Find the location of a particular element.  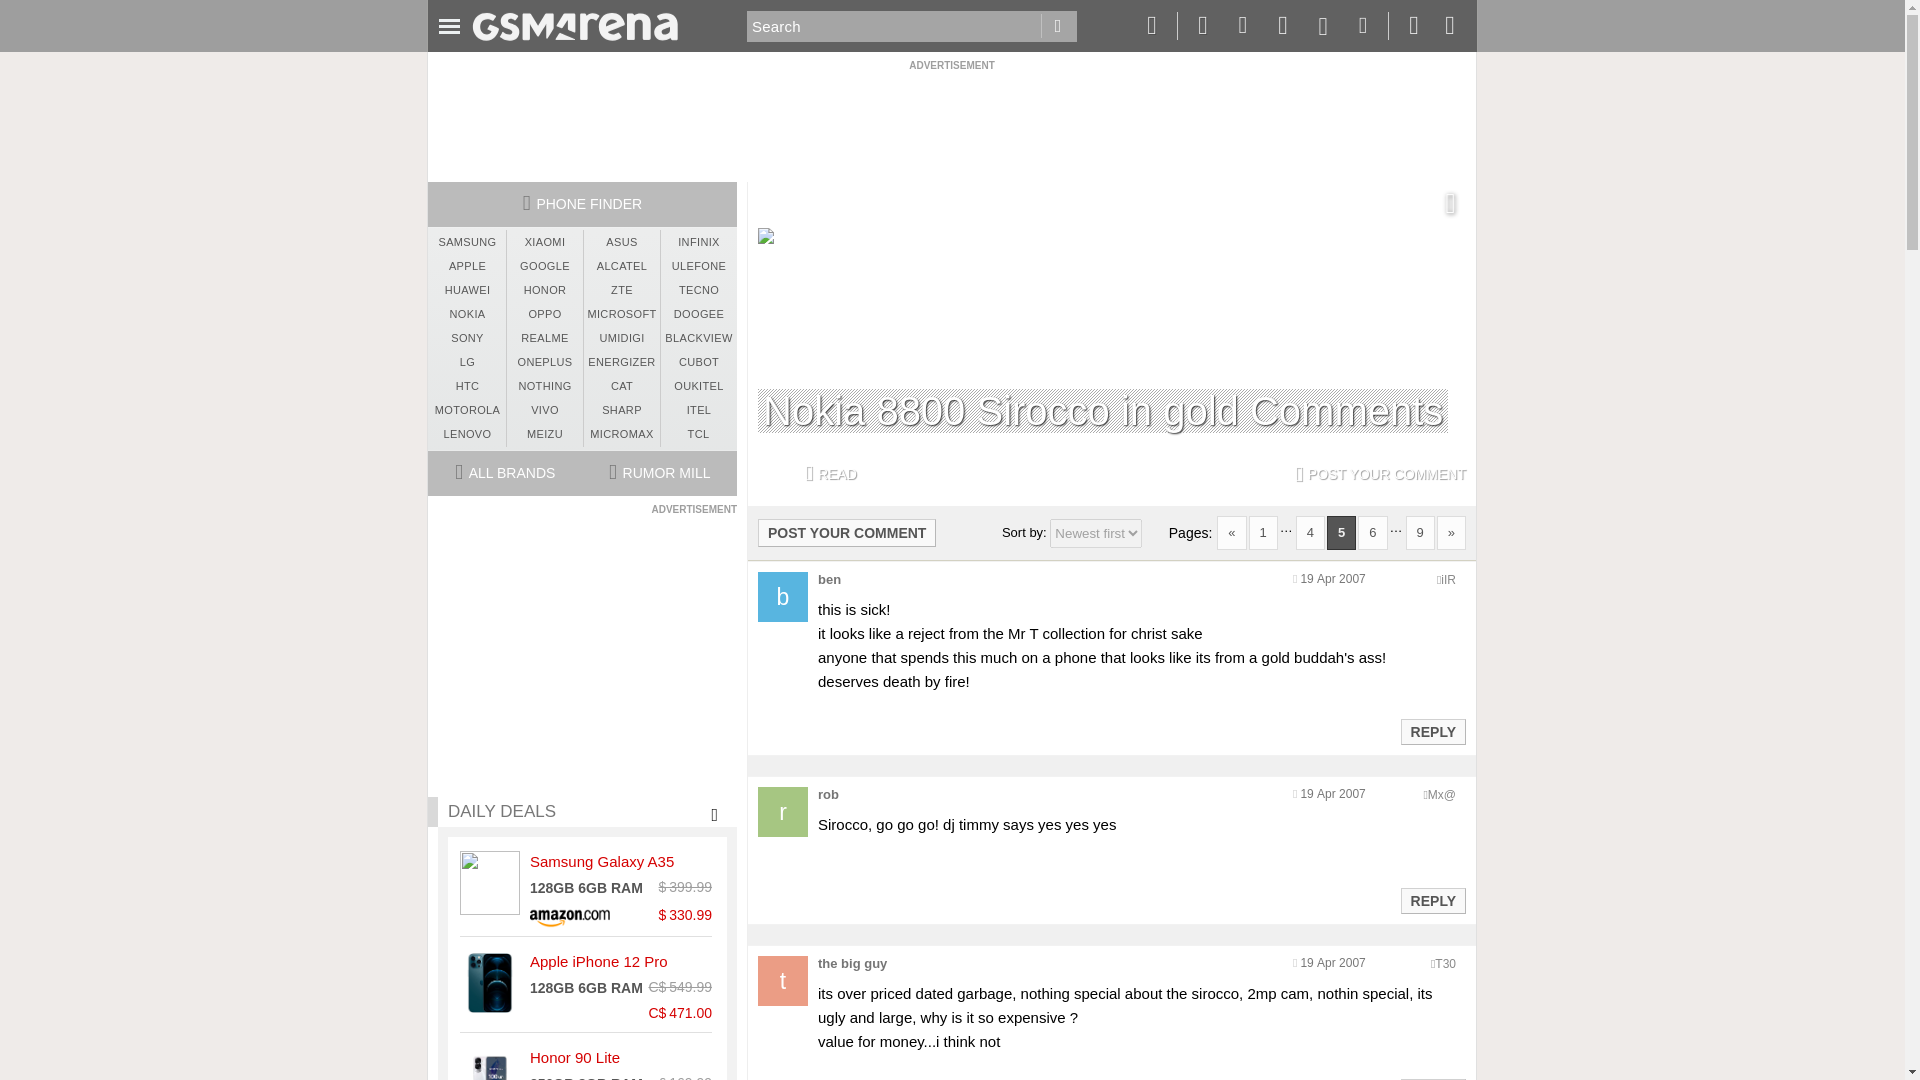

Go is located at coordinates (1058, 26).